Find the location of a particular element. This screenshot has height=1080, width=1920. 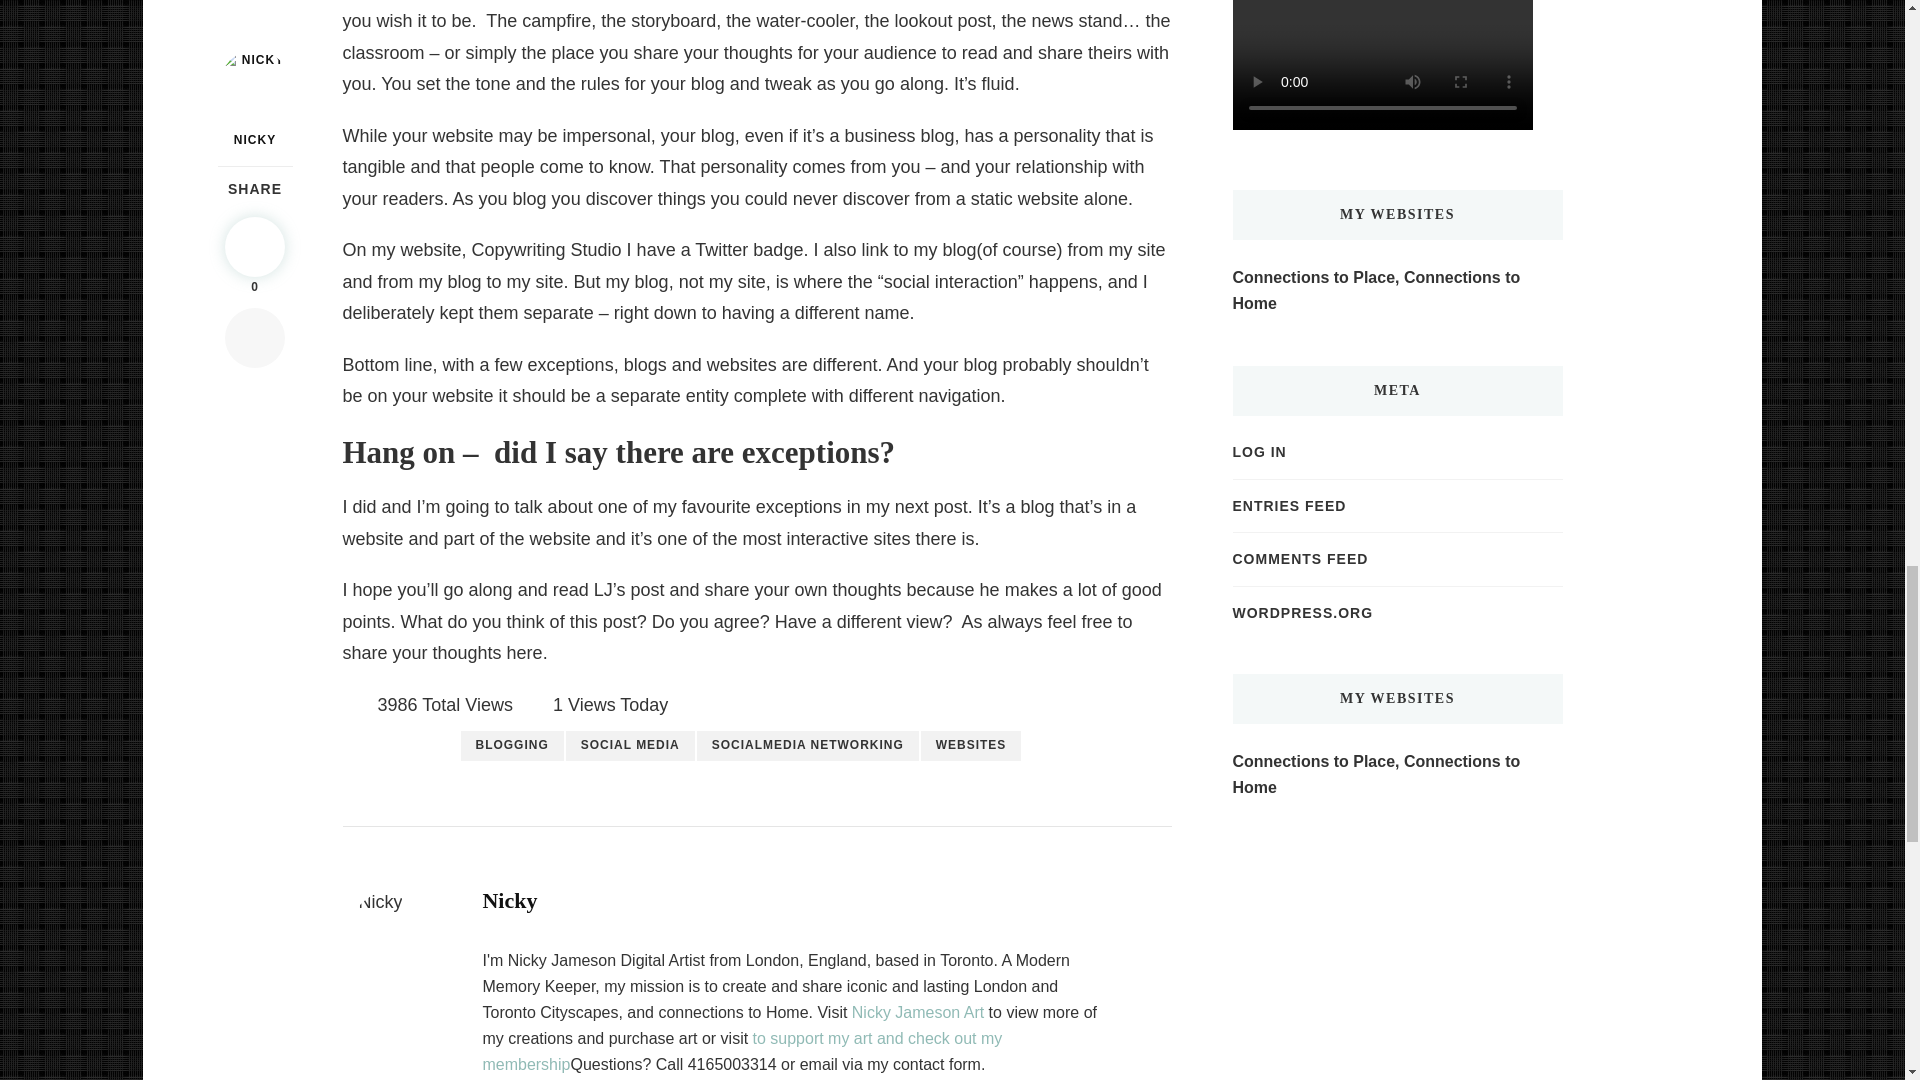

Nicky Jameson Art is located at coordinates (918, 1012).